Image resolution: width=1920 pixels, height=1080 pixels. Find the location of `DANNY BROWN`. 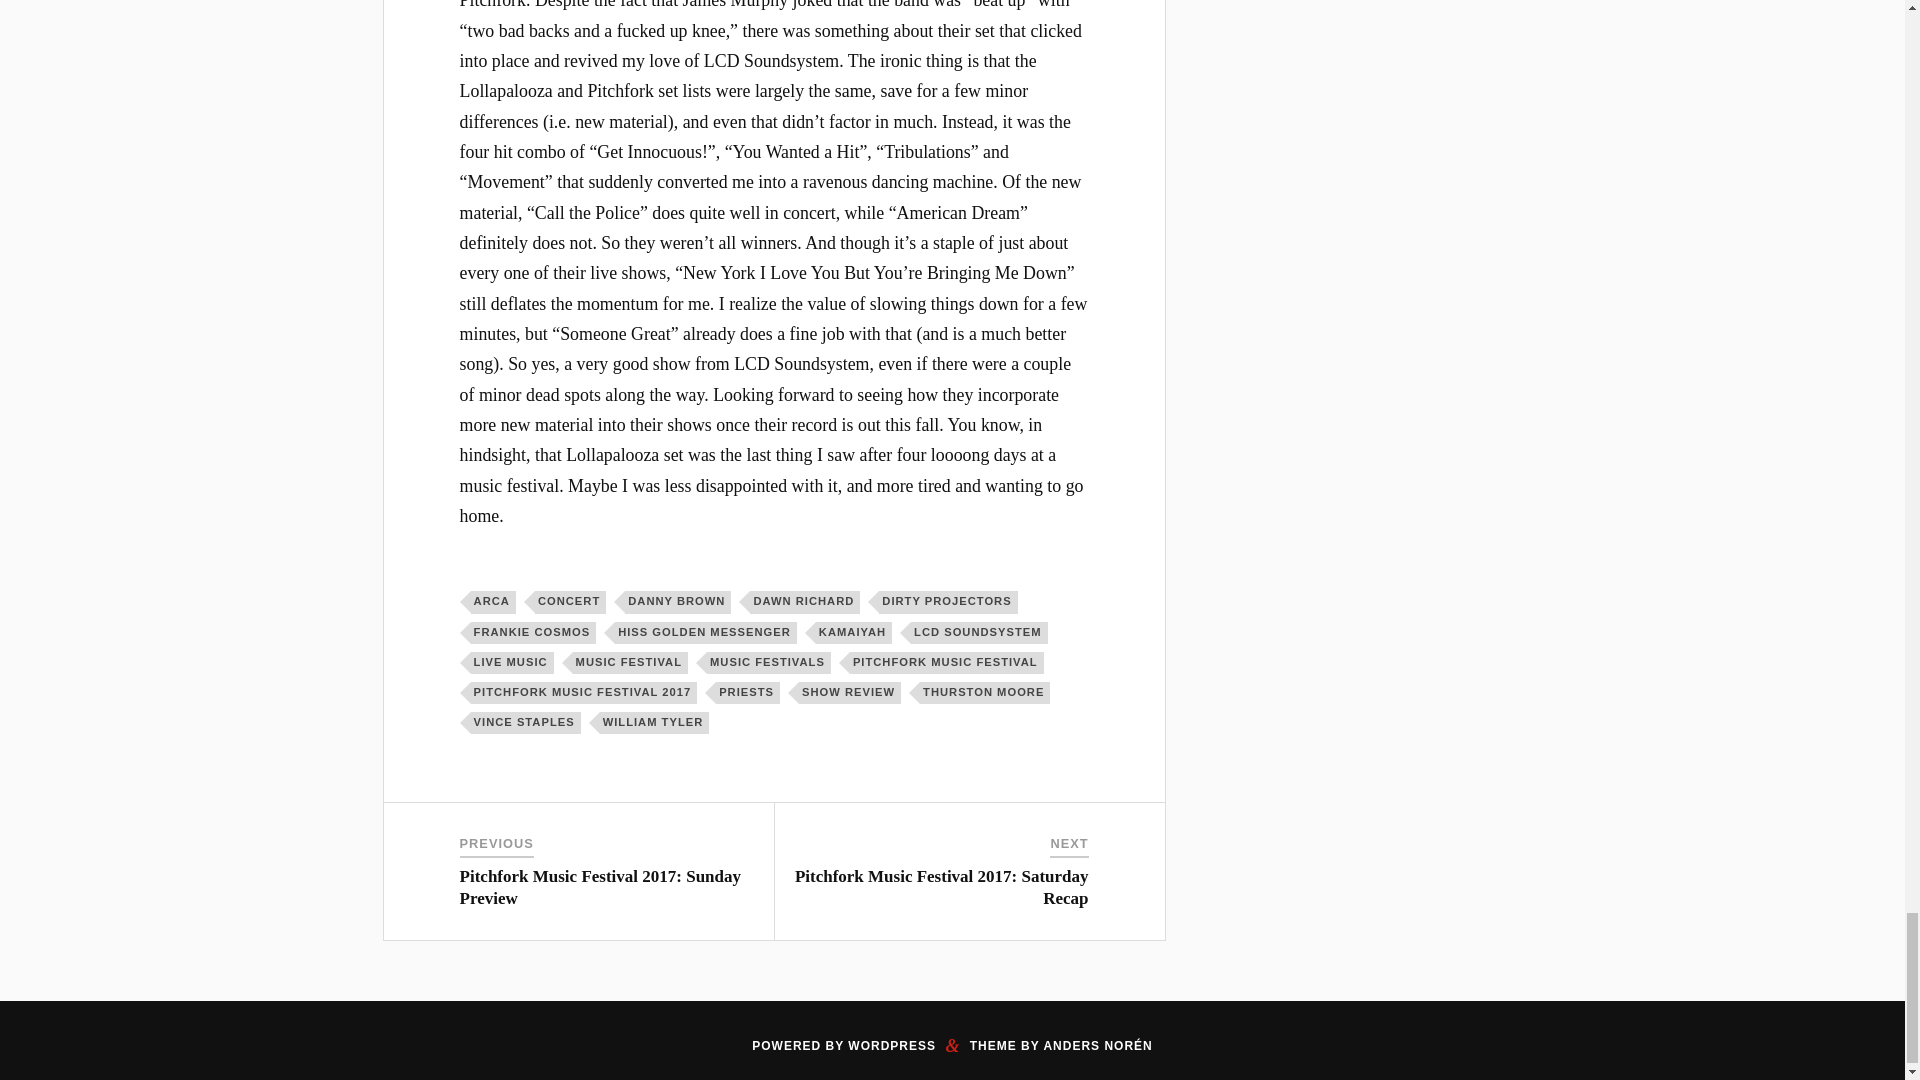

DANNY BROWN is located at coordinates (678, 602).